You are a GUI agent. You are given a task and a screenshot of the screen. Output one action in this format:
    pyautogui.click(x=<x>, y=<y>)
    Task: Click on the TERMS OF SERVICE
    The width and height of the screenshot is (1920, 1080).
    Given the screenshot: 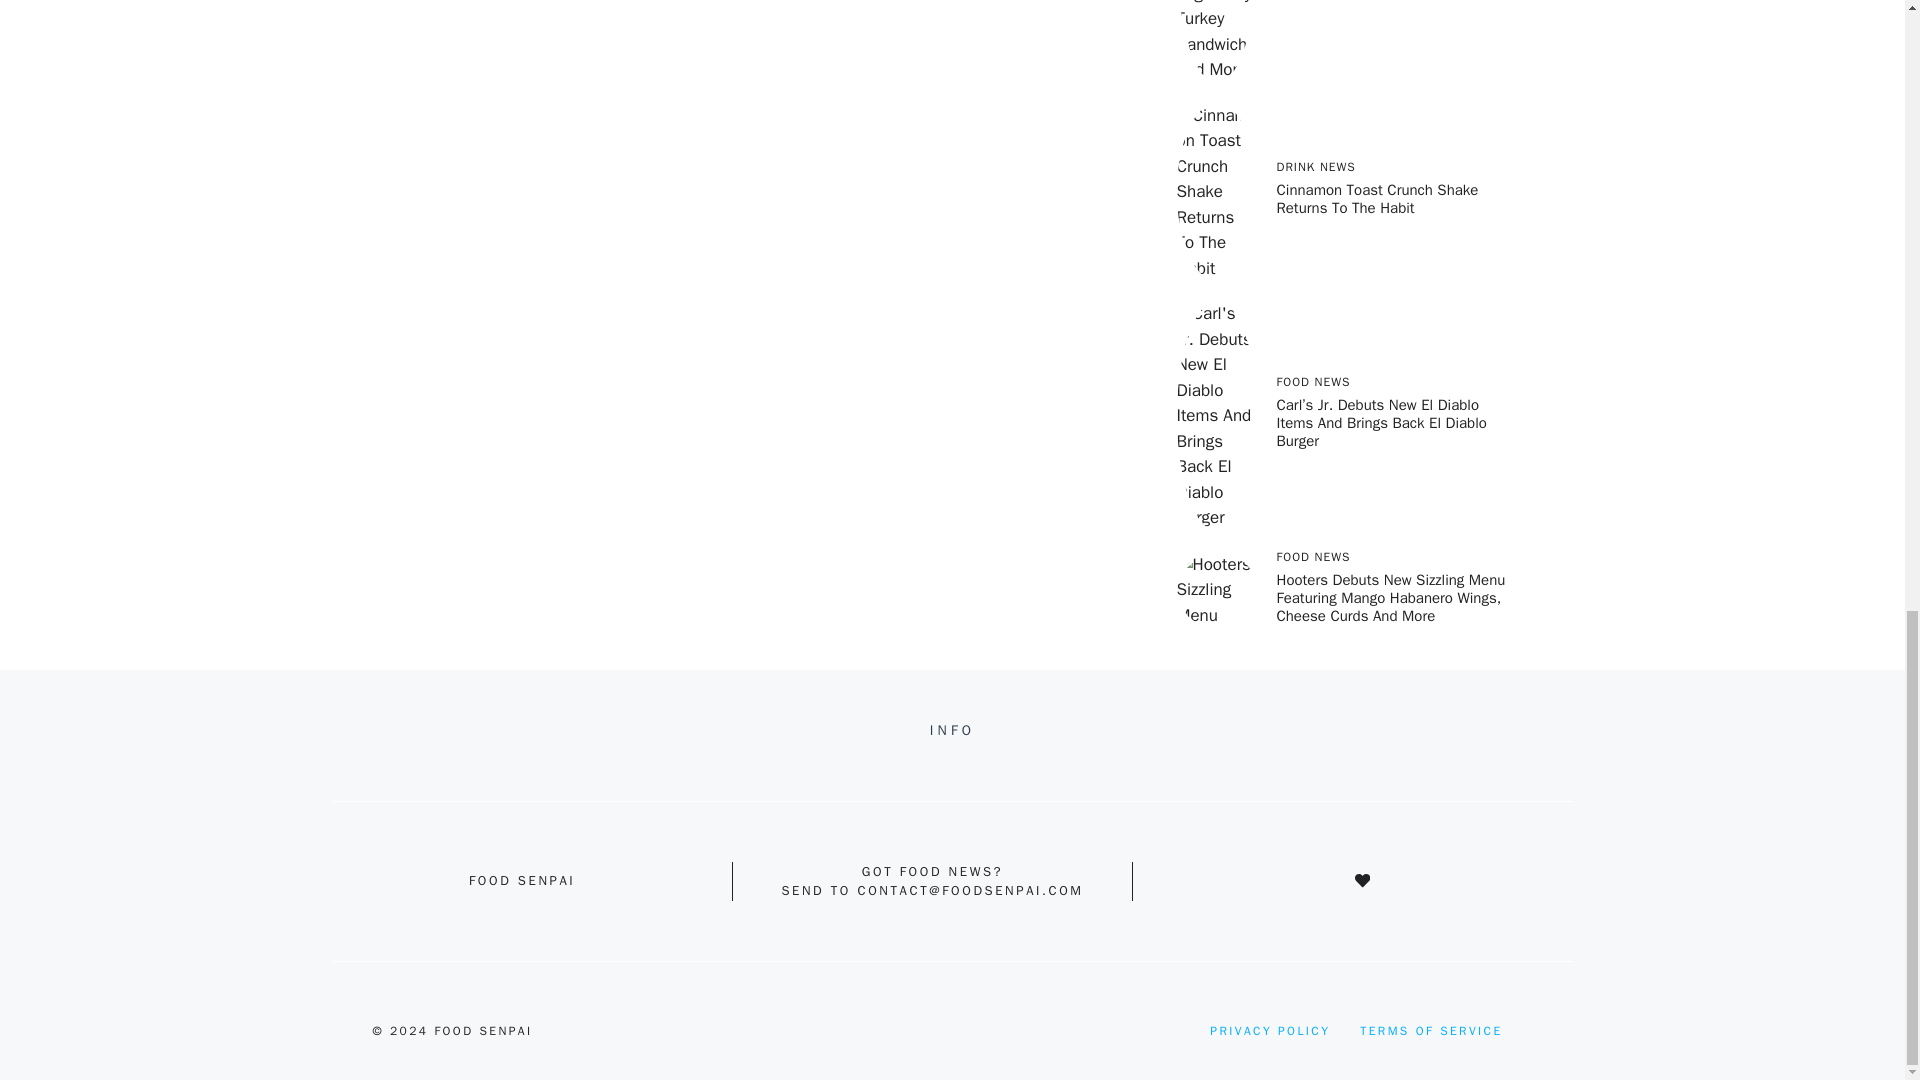 What is the action you would take?
    pyautogui.click(x=1430, y=1030)
    